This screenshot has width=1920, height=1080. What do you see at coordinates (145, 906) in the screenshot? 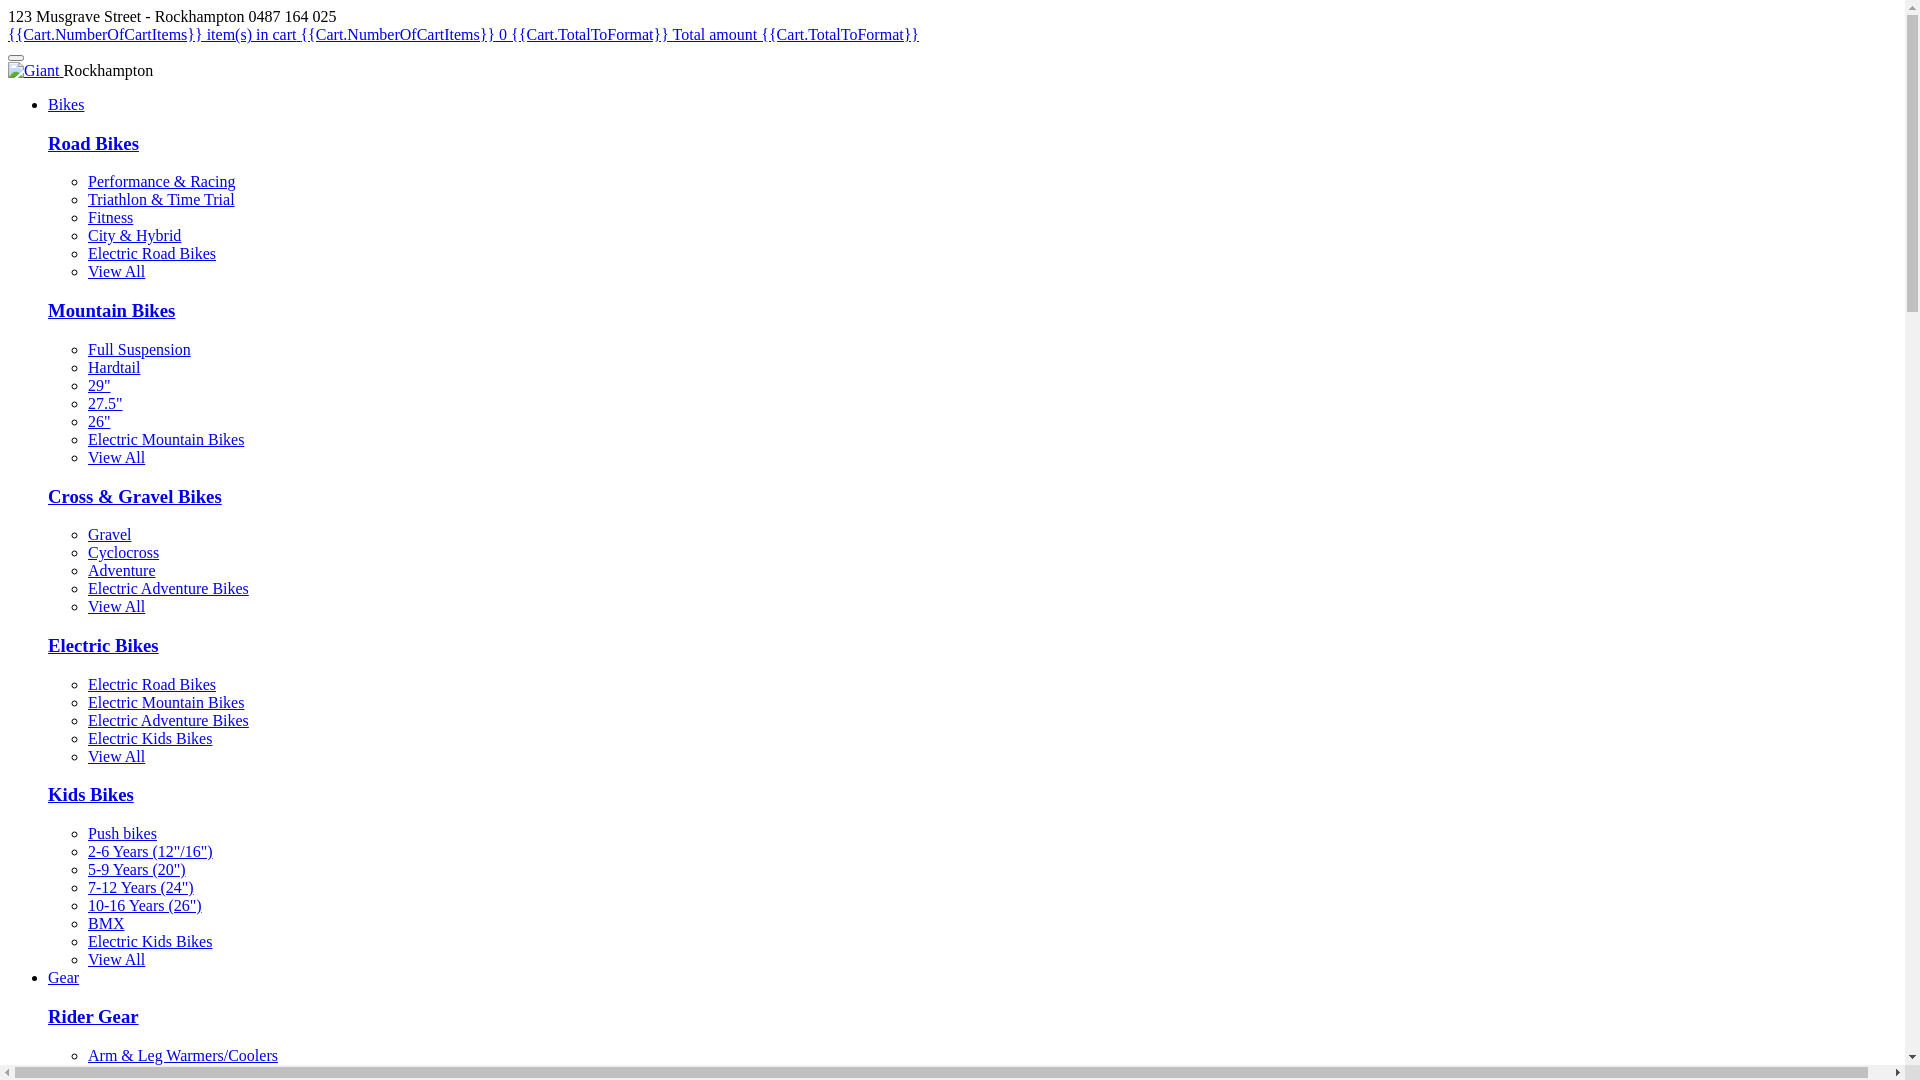
I see `10-16 Years (26")` at bounding box center [145, 906].